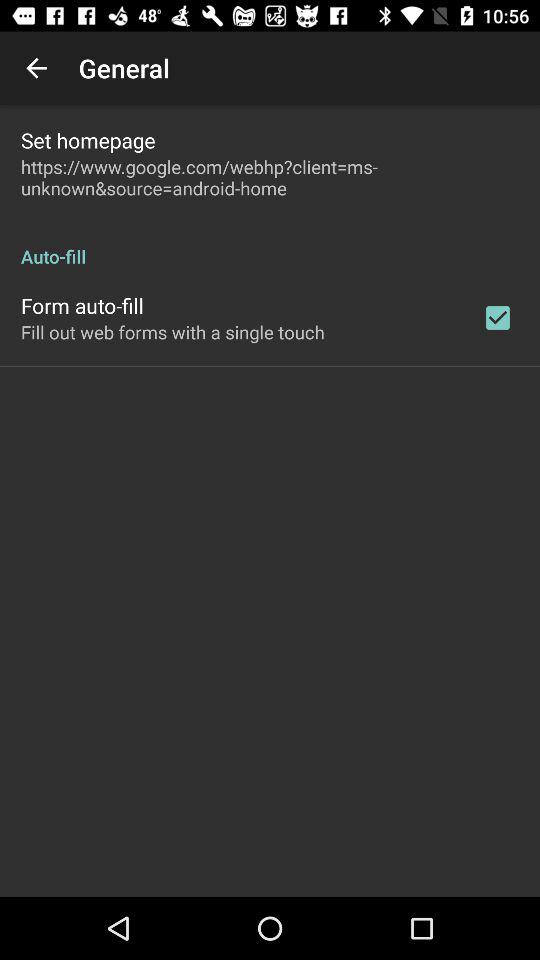 This screenshot has width=540, height=960. Describe the element at coordinates (498, 318) in the screenshot. I see `launch the item to the right of fill out web` at that location.